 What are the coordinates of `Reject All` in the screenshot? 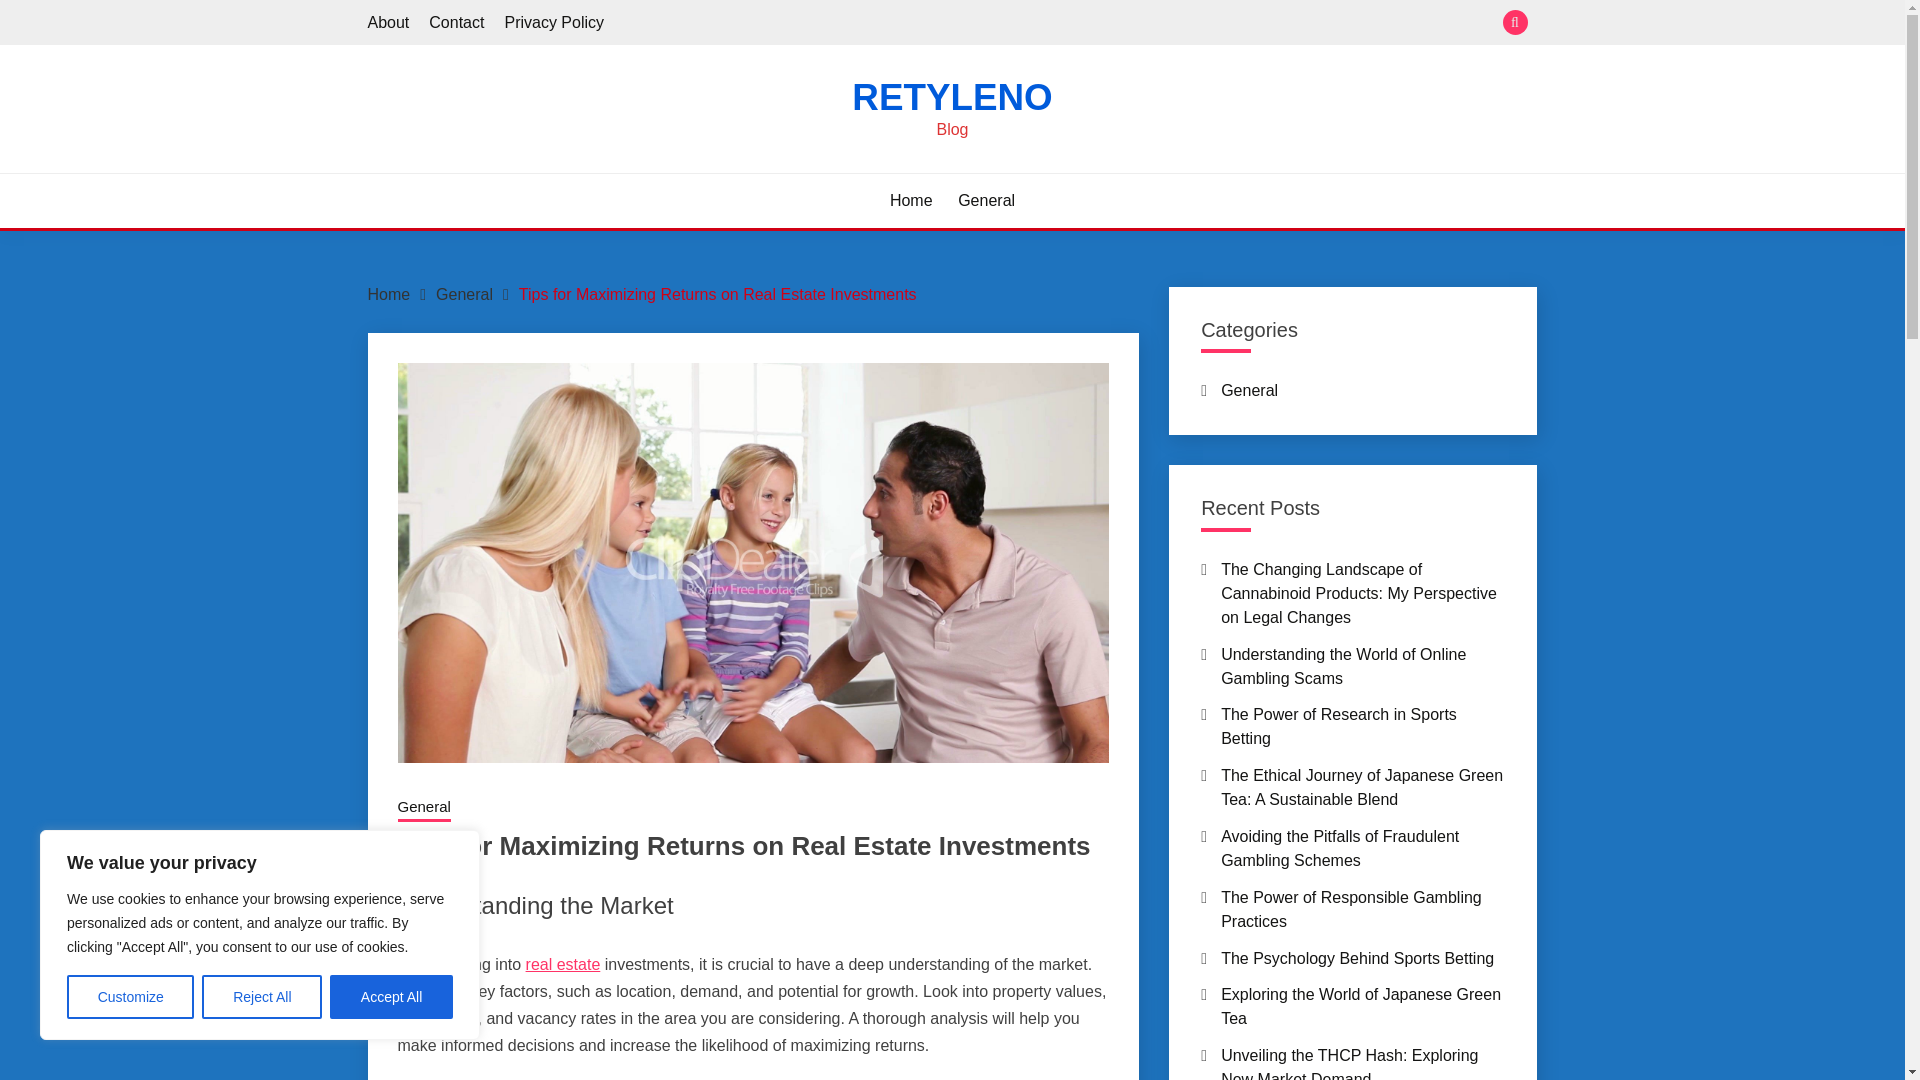 It's located at (262, 997).